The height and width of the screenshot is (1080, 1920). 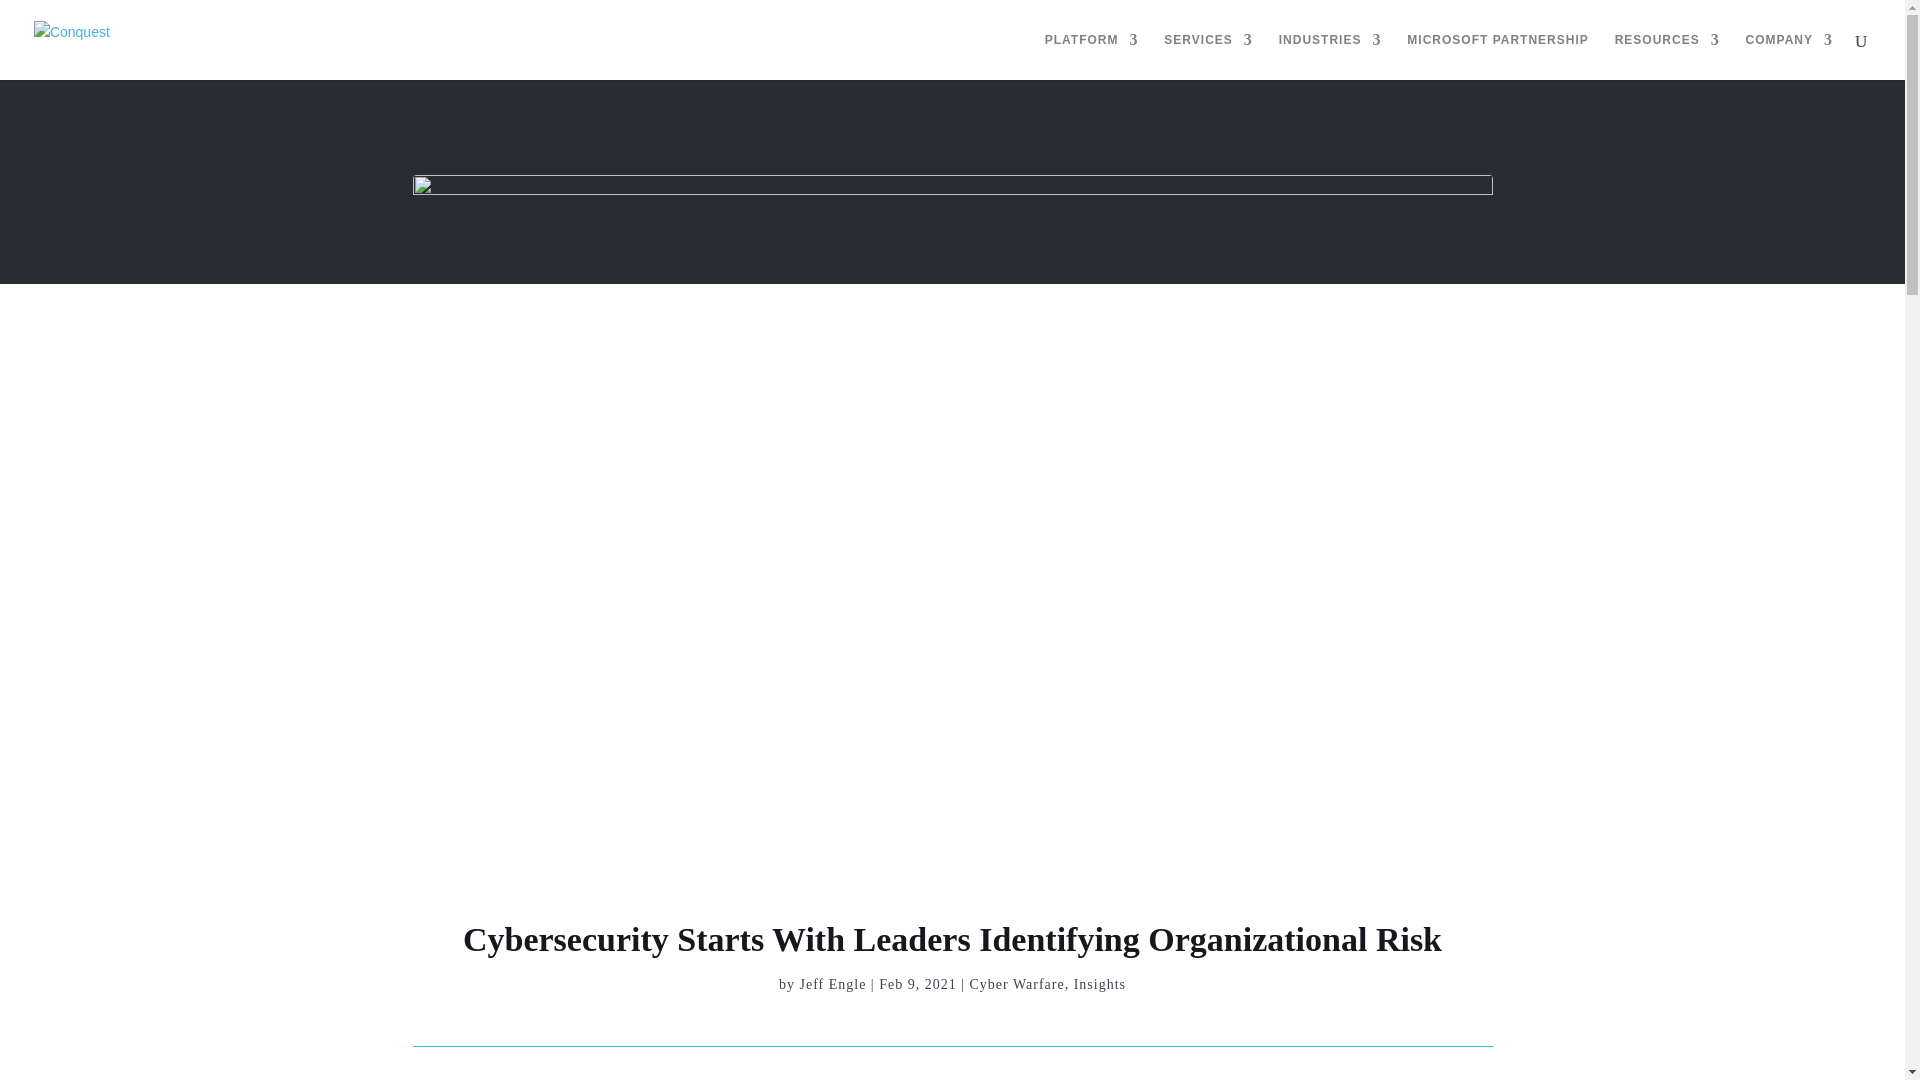 What do you see at coordinates (1207, 56) in the screenshot?
I see `SERVICES` at bounding box center [1207, 56].